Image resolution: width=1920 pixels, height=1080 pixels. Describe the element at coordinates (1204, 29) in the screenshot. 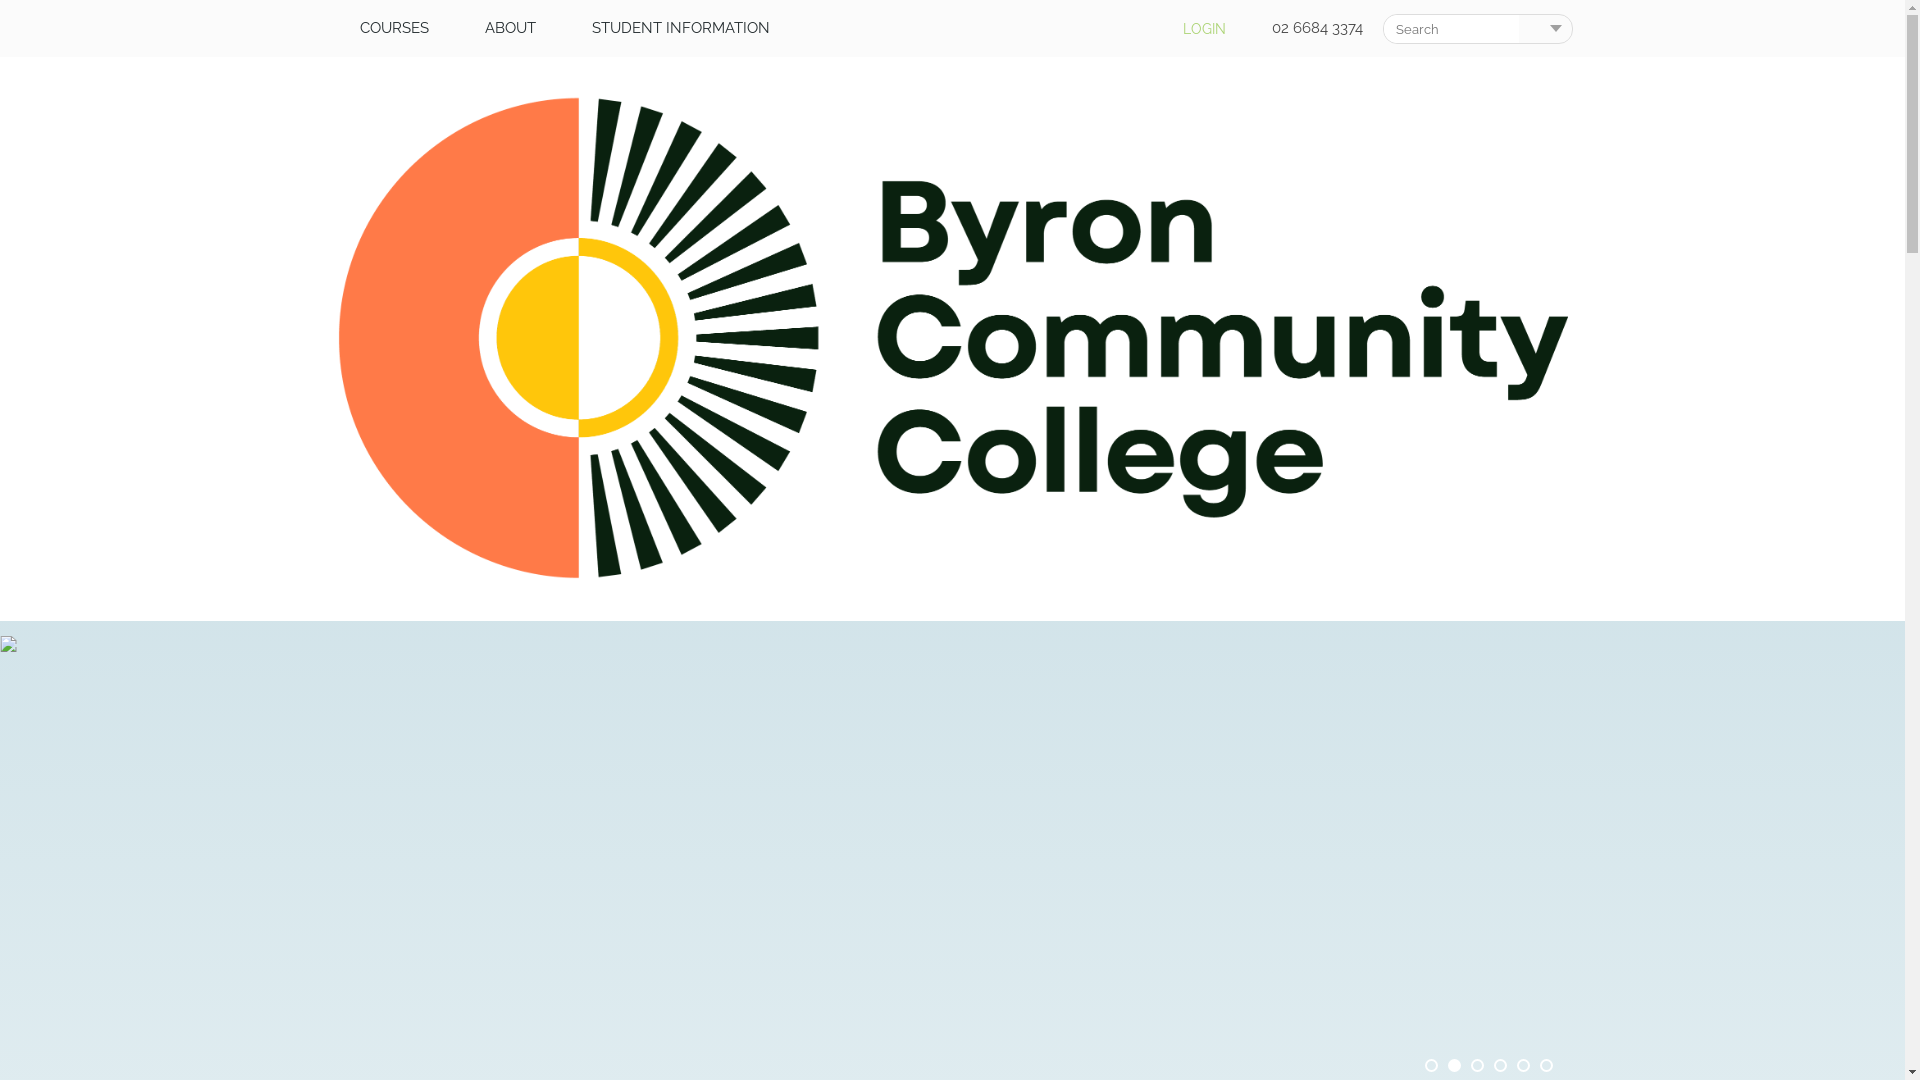

I see `LOGIN` at that location.